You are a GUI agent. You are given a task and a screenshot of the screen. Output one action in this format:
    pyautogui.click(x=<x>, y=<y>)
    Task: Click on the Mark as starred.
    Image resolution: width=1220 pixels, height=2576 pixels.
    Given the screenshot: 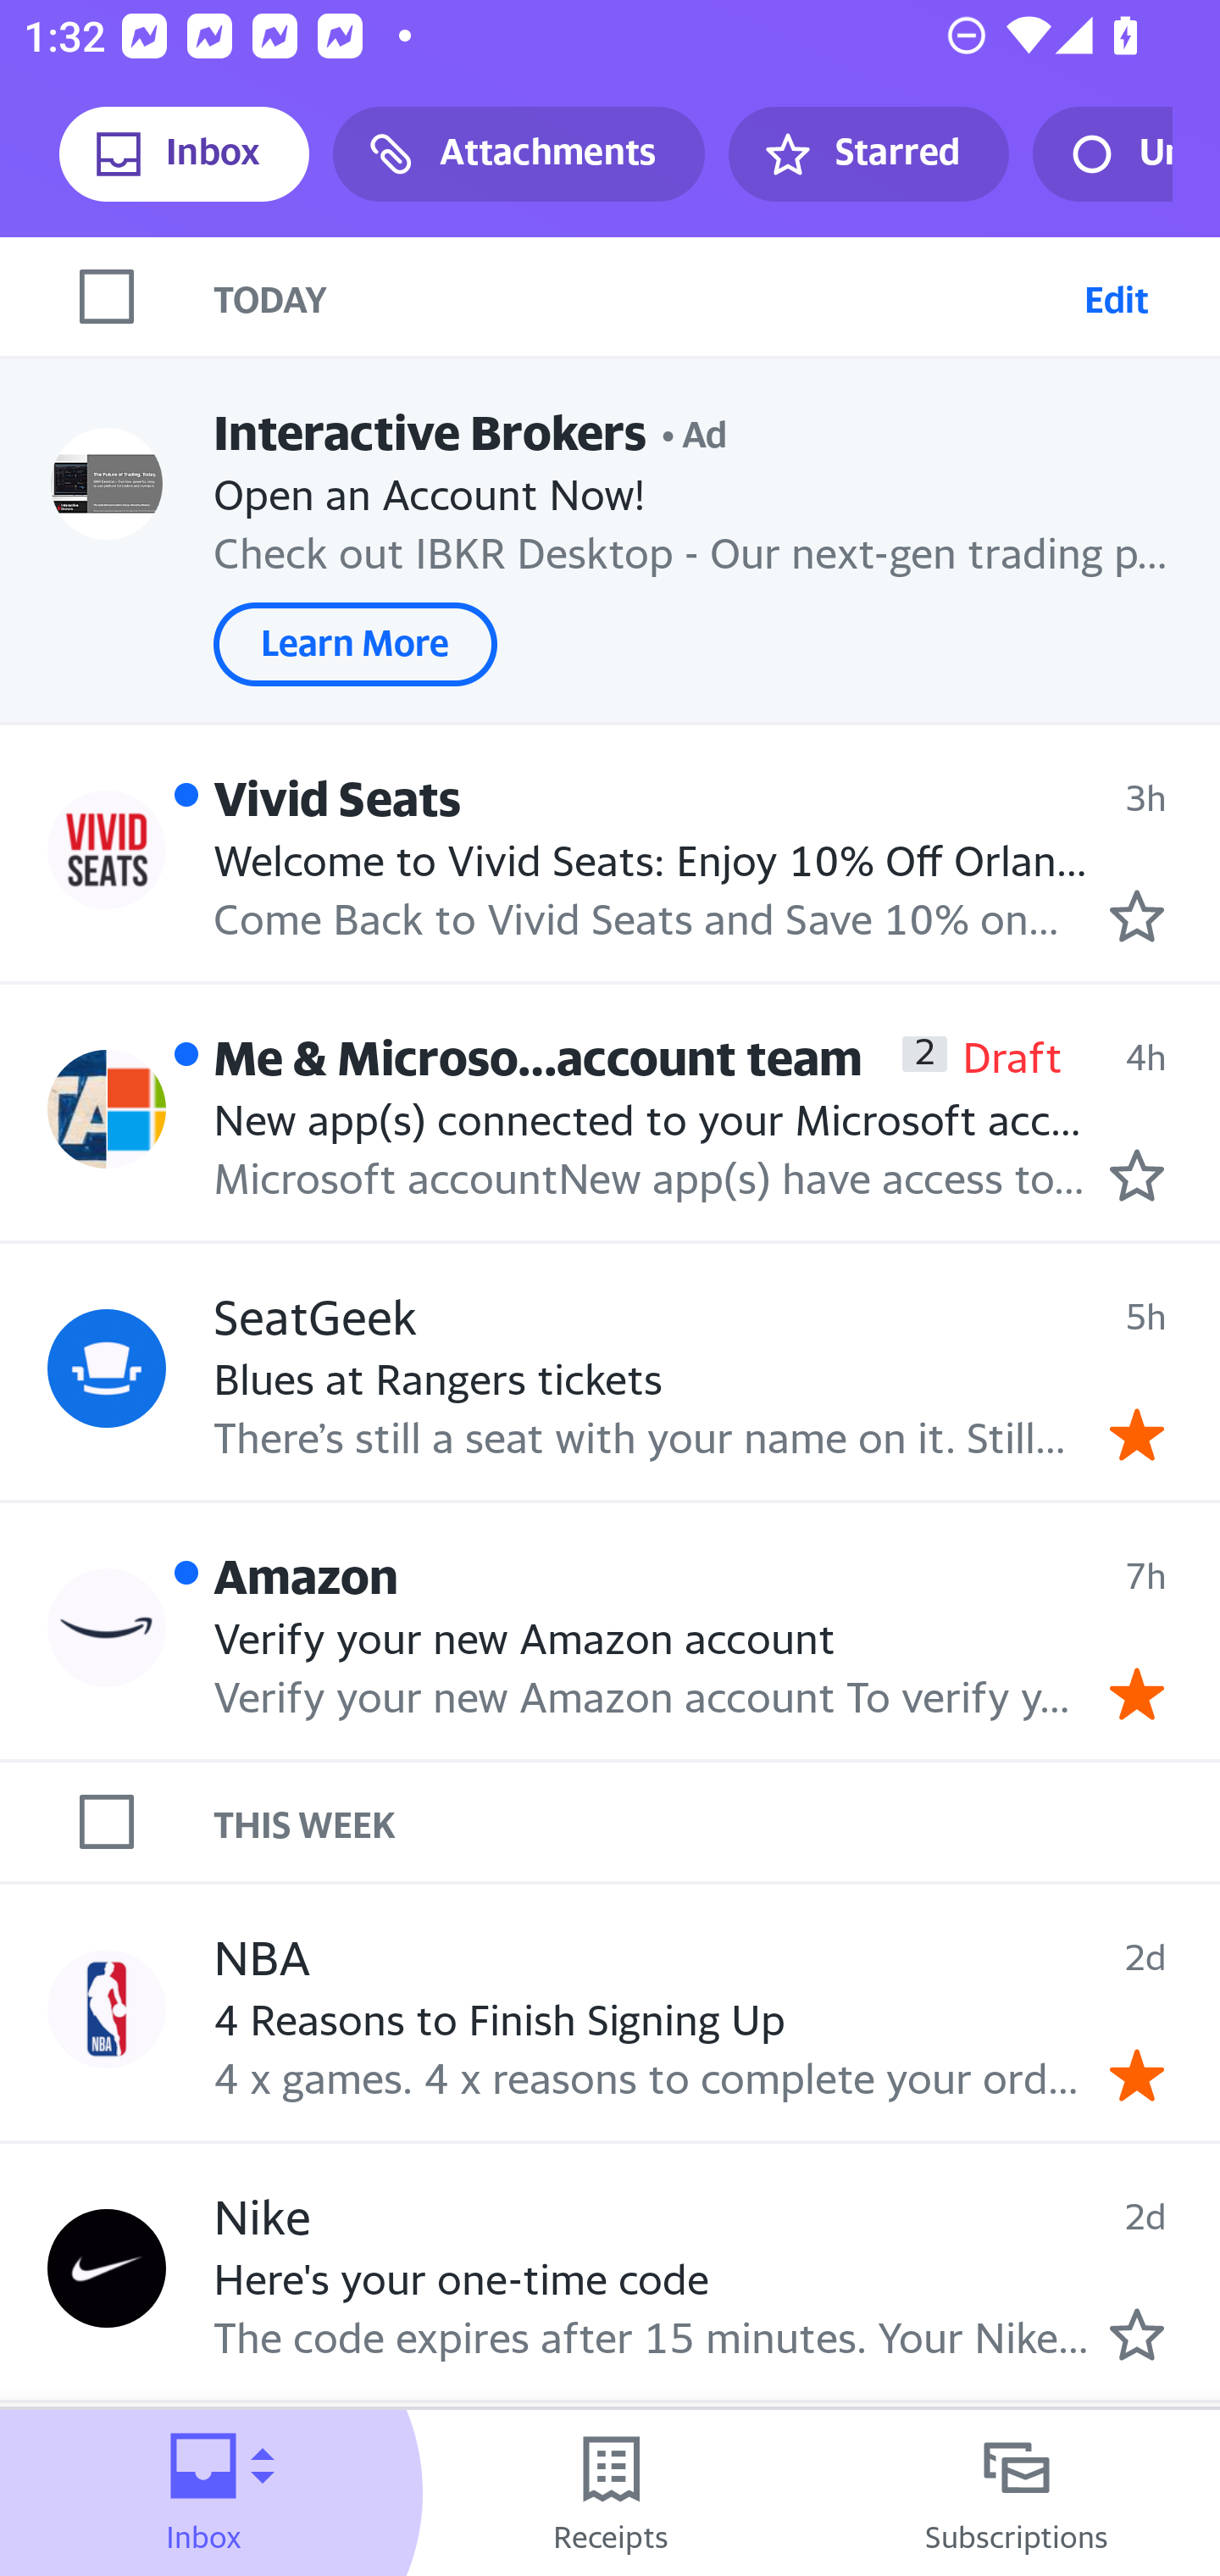 What is the action you would take?
    pyautogui.click(x=1137, y=2334)
    